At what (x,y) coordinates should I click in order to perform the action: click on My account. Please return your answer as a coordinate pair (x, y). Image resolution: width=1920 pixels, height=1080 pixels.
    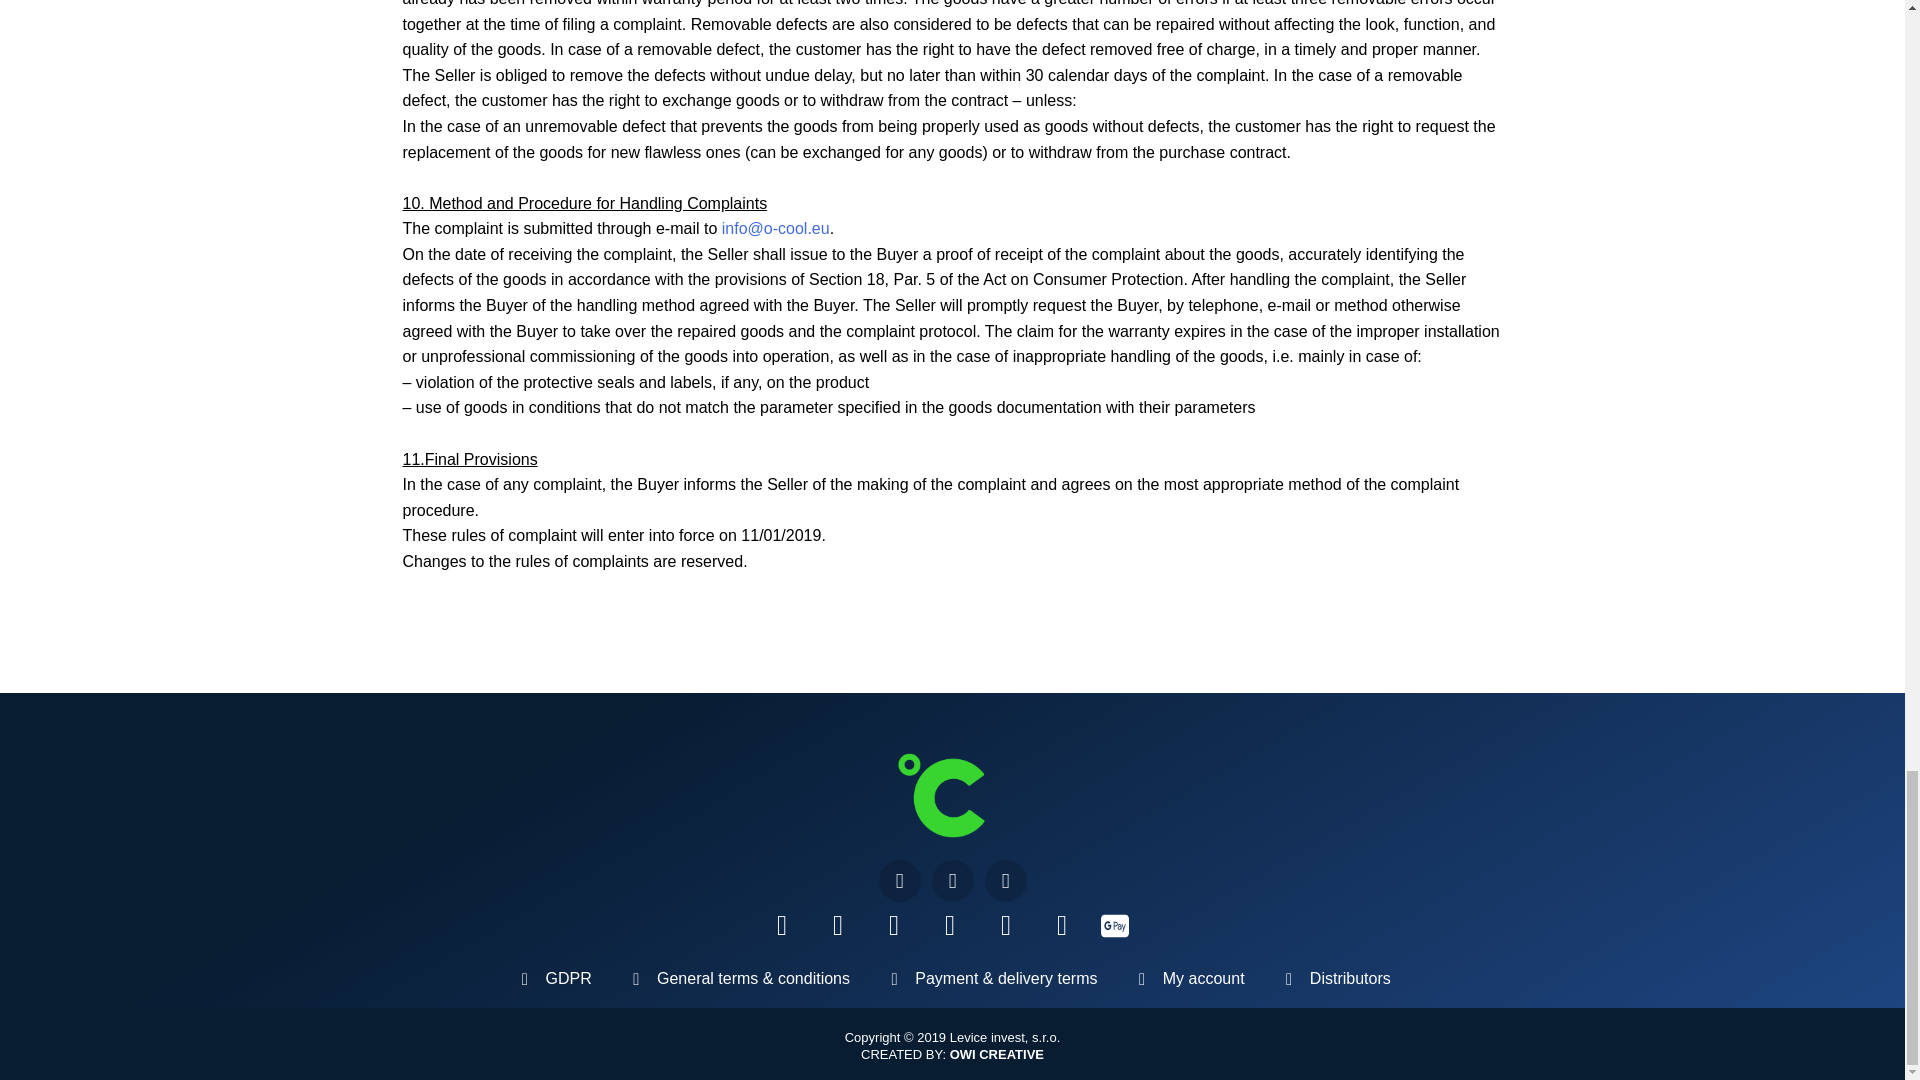
    Looking at the image, I should click on (1188, 978).